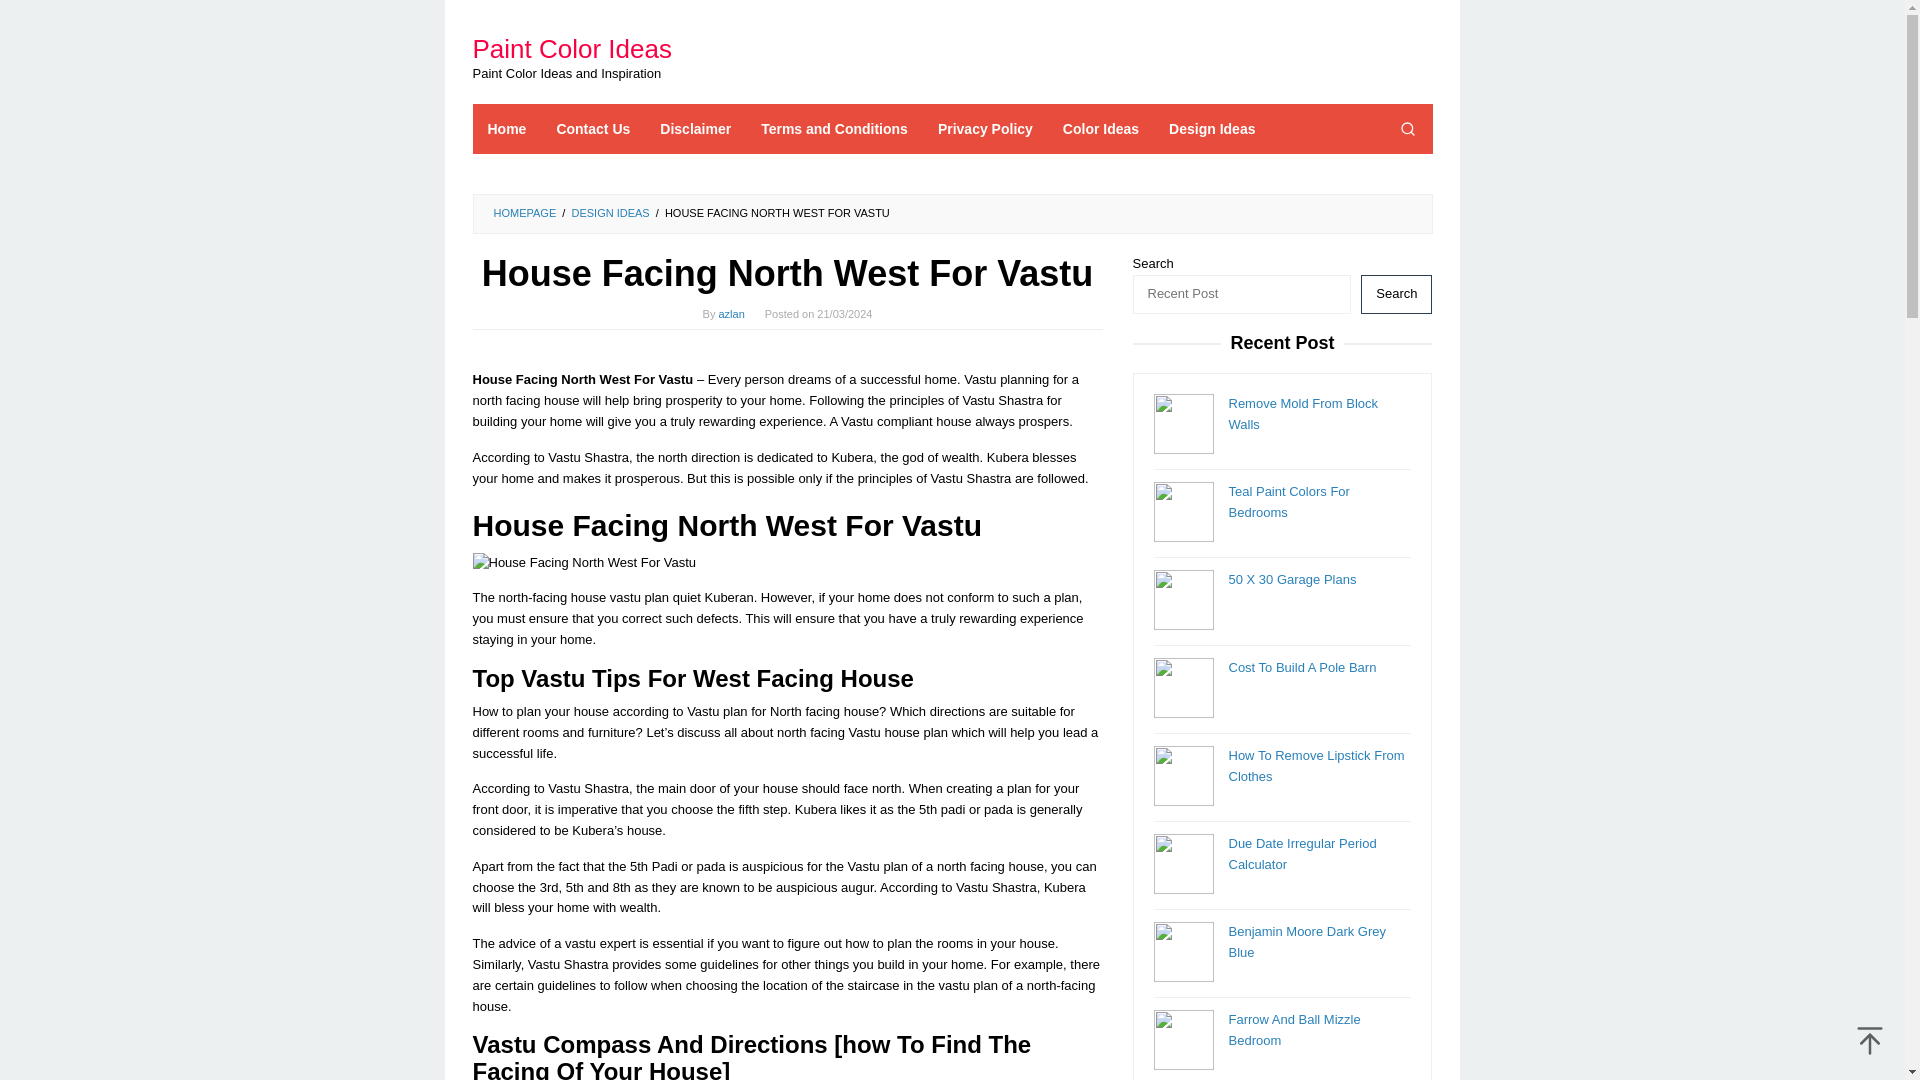 The height and width of the screenshot is (1080, 1920). What do you see at coordinates (986, 128) in the screenshot?
I see `Privacy Policy` at bounding box center [986, 128].